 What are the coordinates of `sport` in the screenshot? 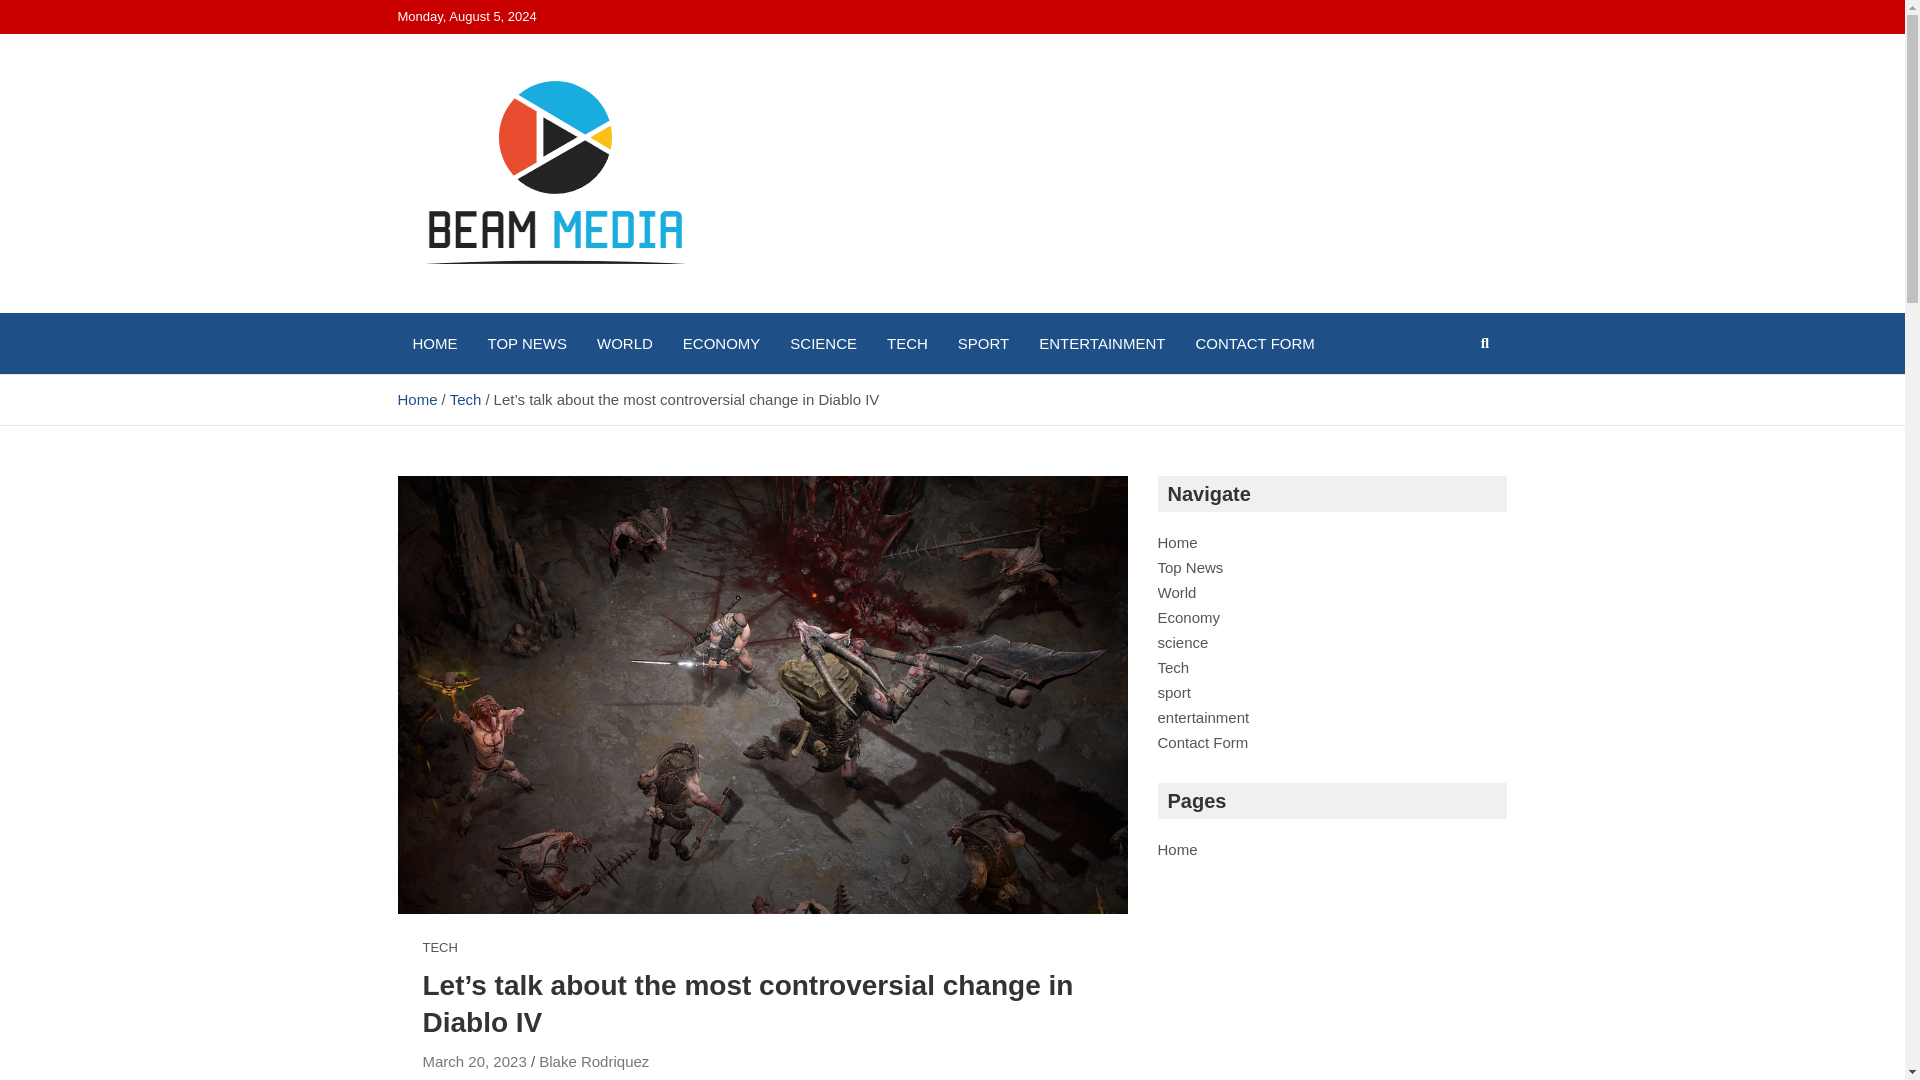 It's located at (1174, 692).